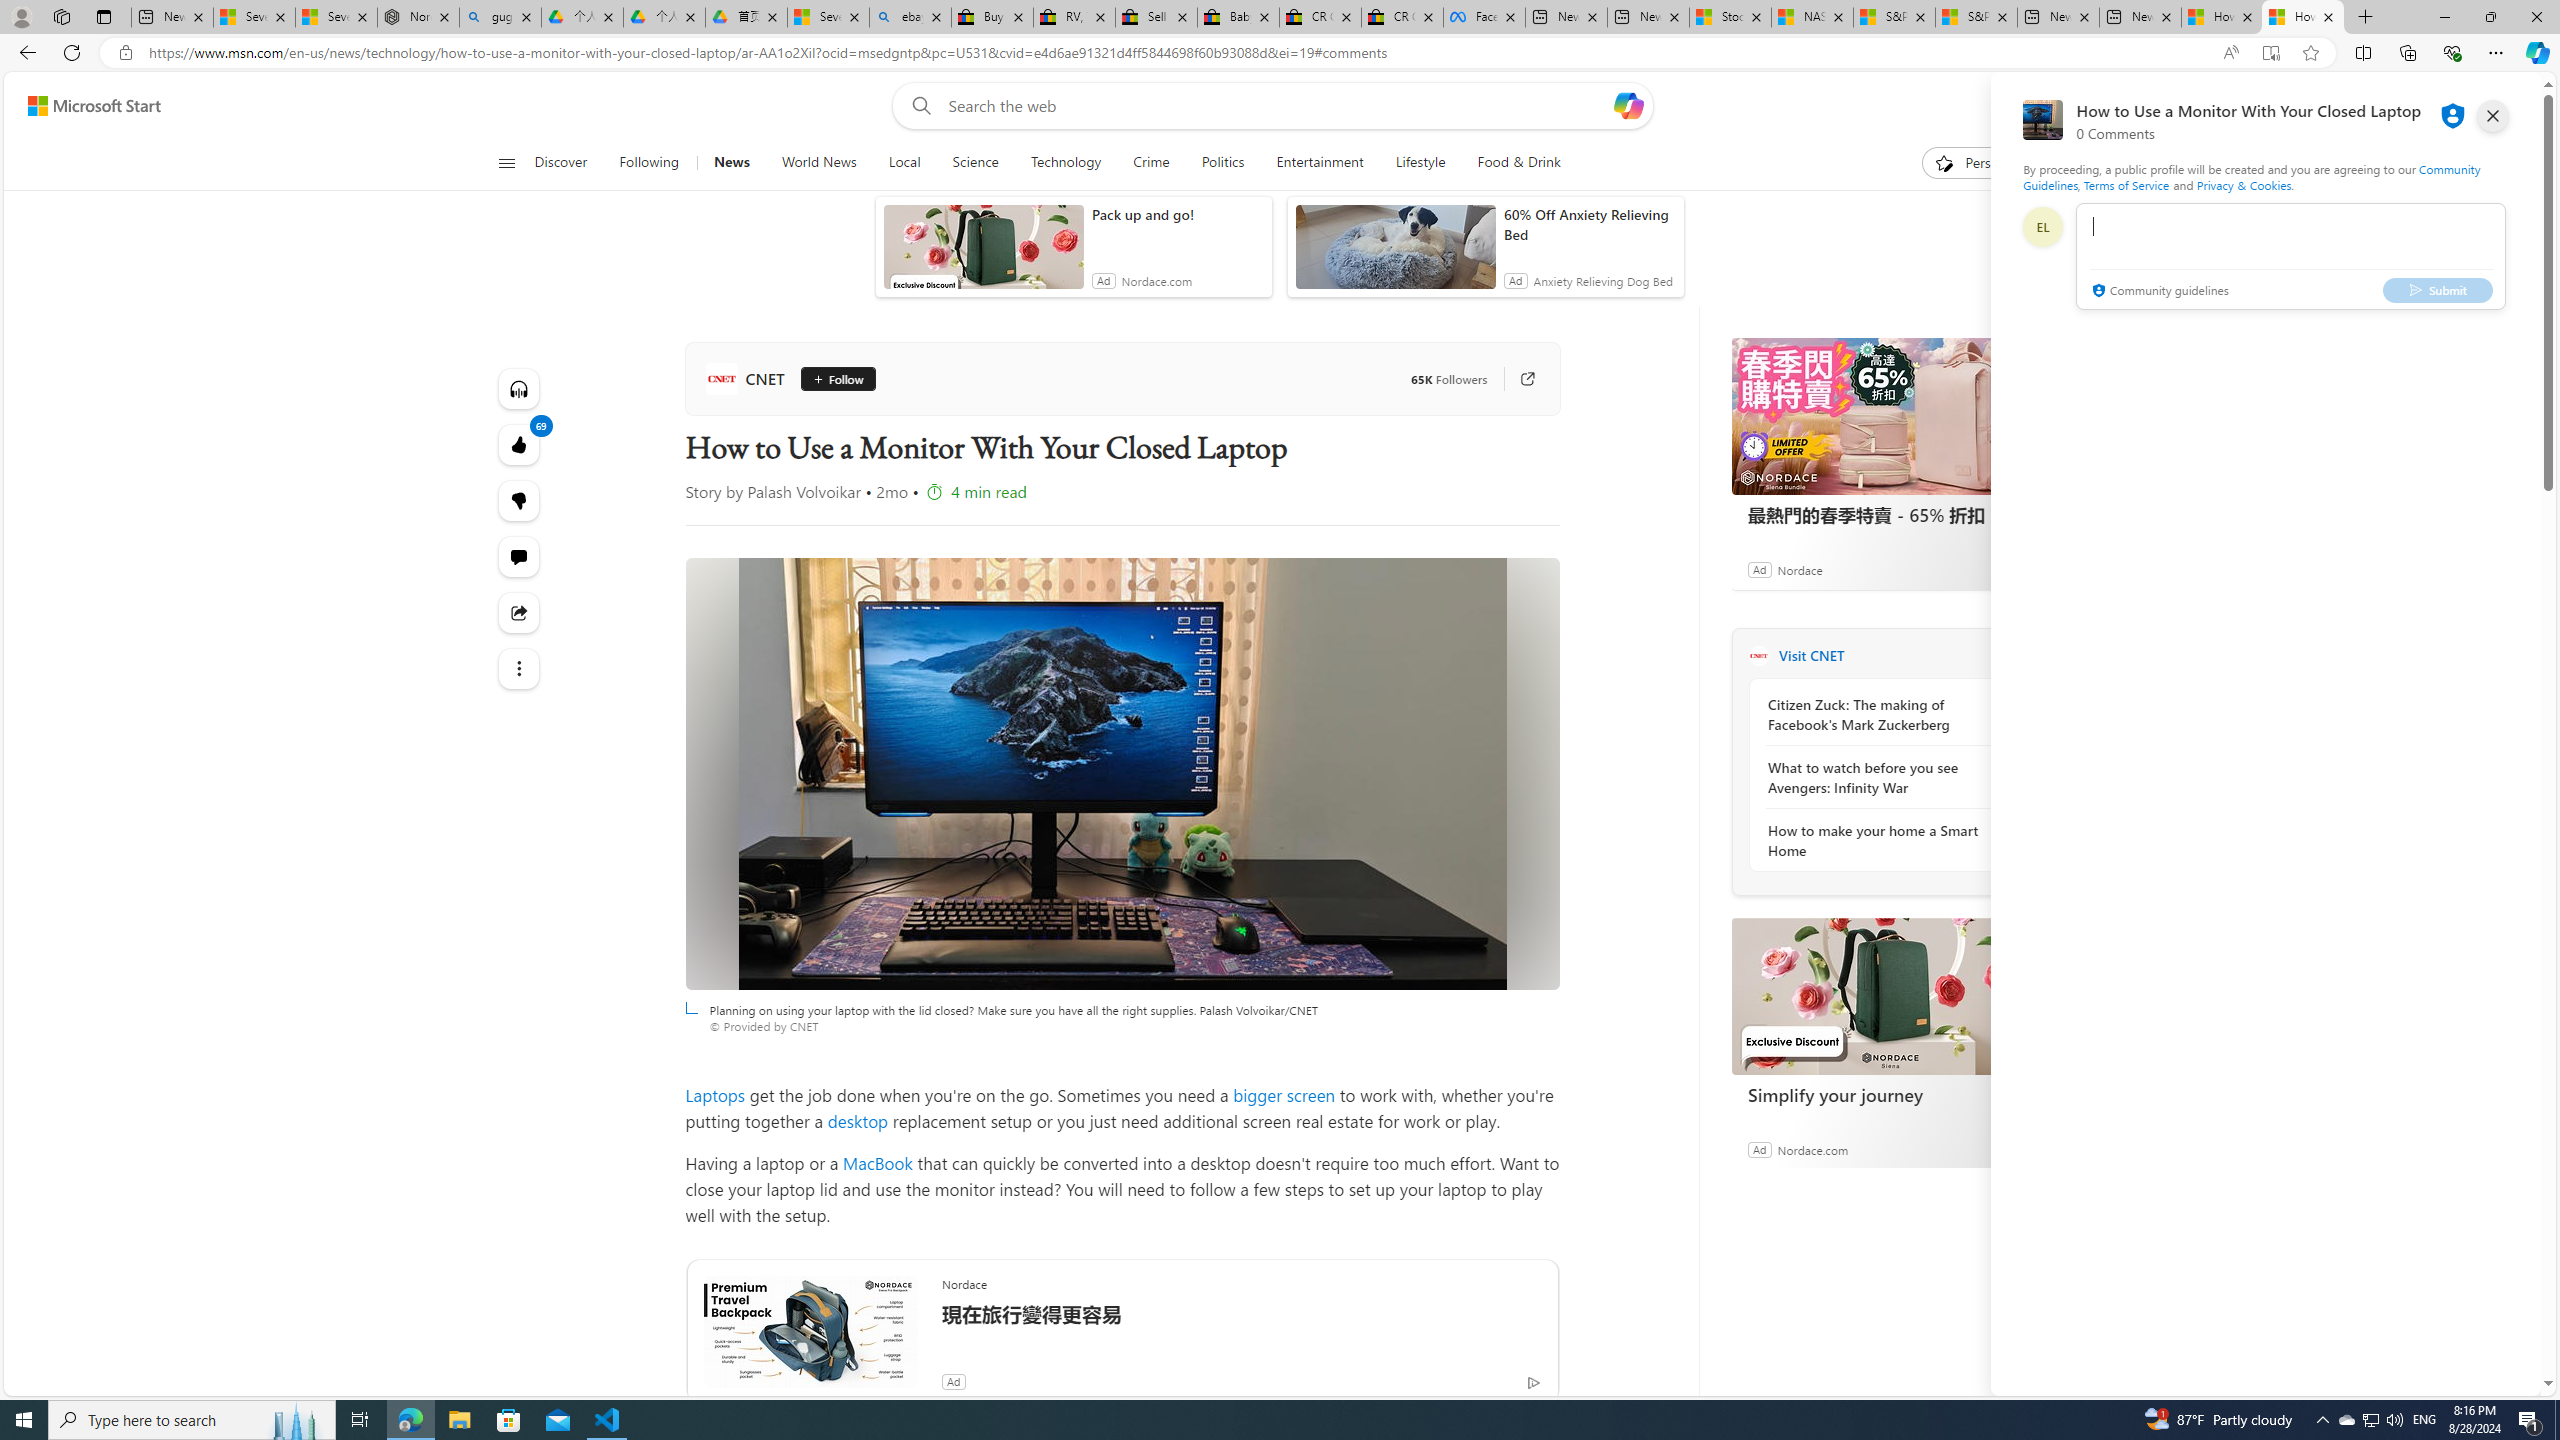 This screenshot has width=2560, height=1440. I want to click on CNET, so click(748, 378).